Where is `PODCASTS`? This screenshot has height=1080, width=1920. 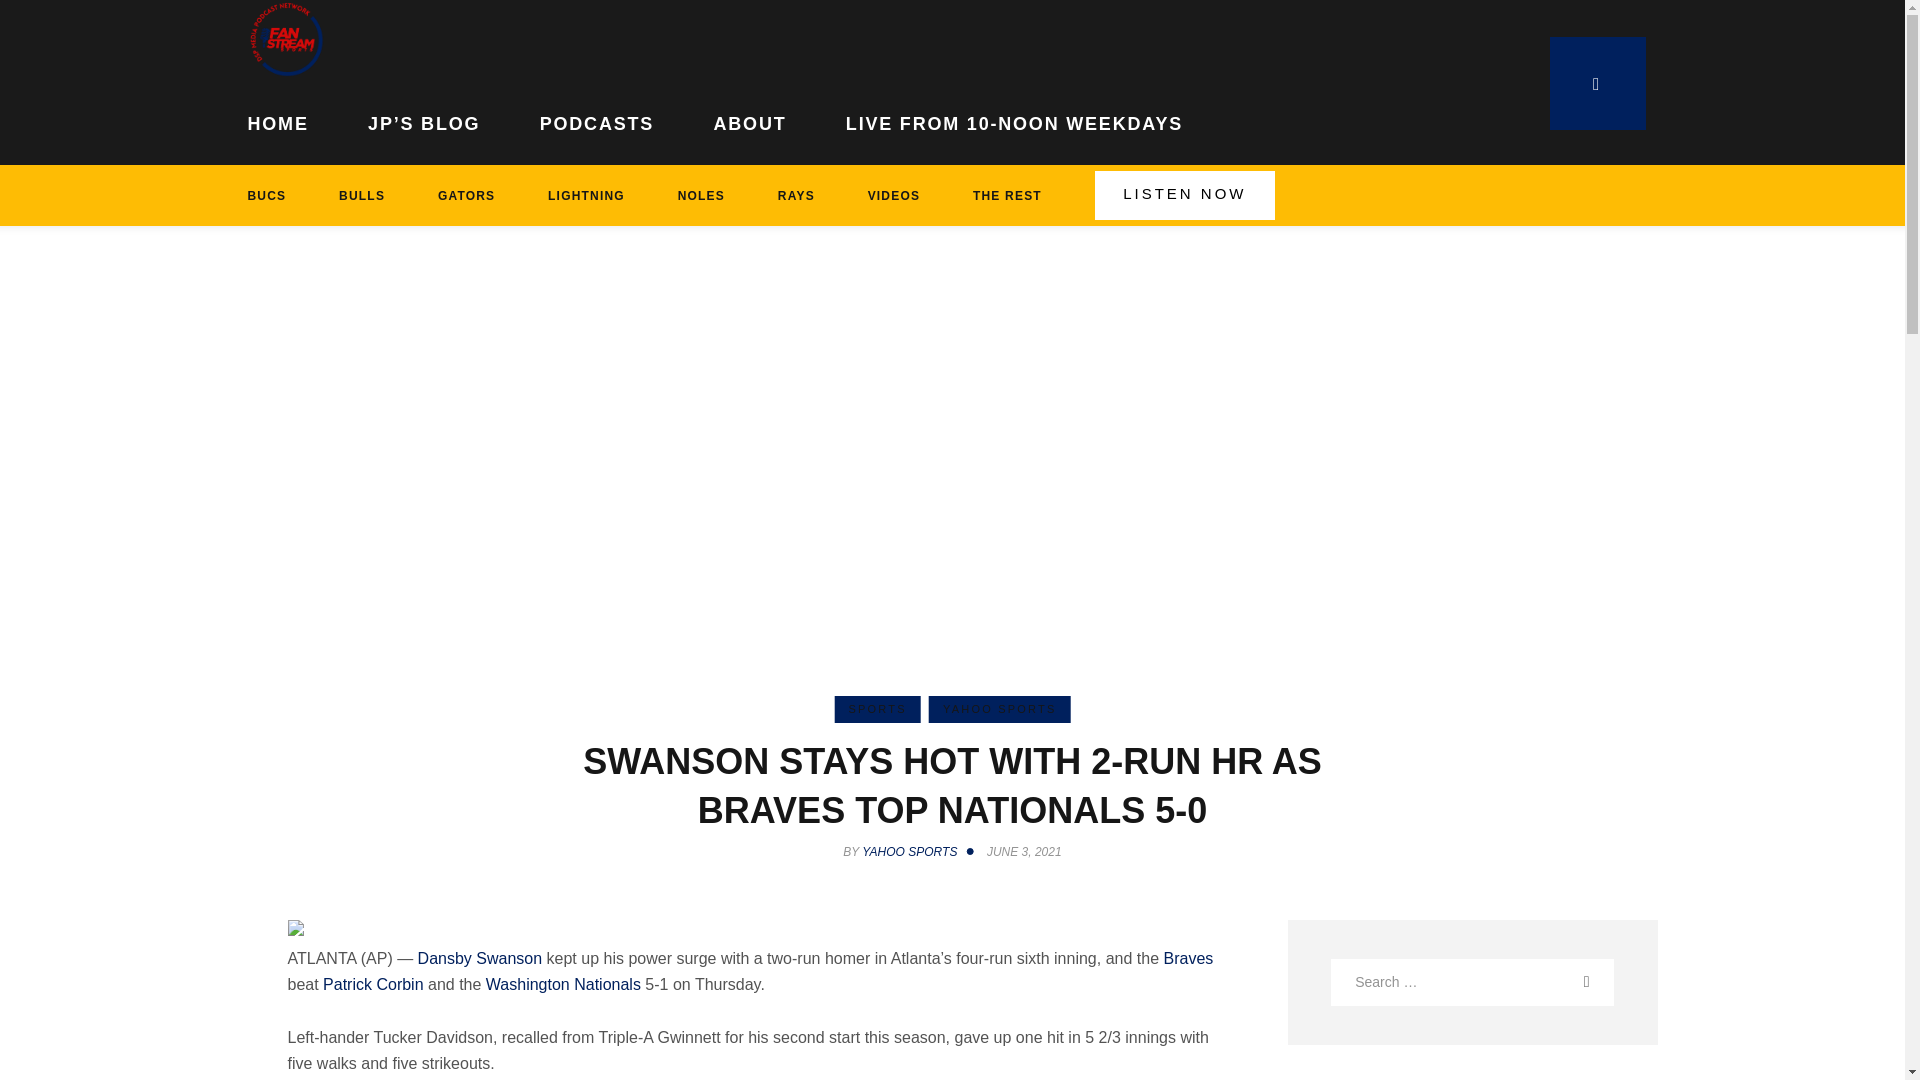
PODCASTS is located at coordinates (596, 120).